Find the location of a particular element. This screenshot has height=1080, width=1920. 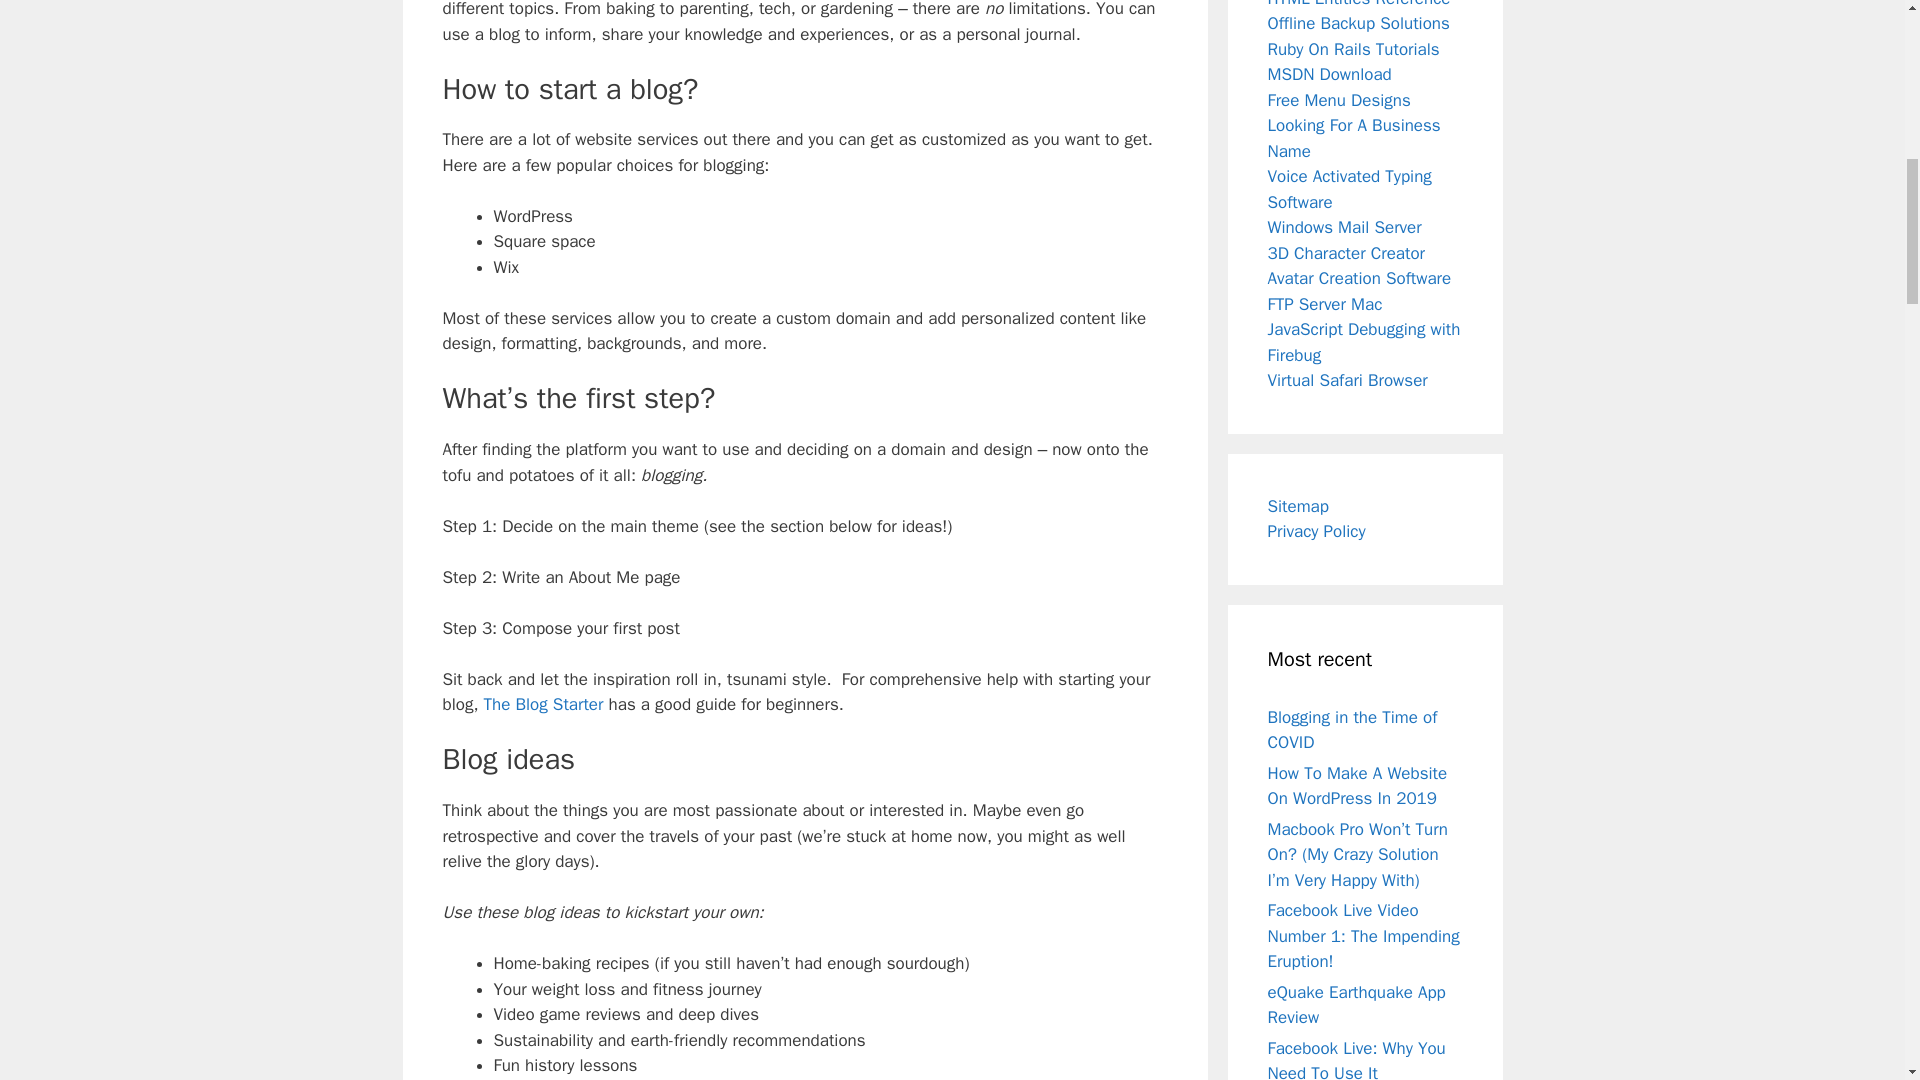

3D Character Creator is located at coordinates (1346, 252).